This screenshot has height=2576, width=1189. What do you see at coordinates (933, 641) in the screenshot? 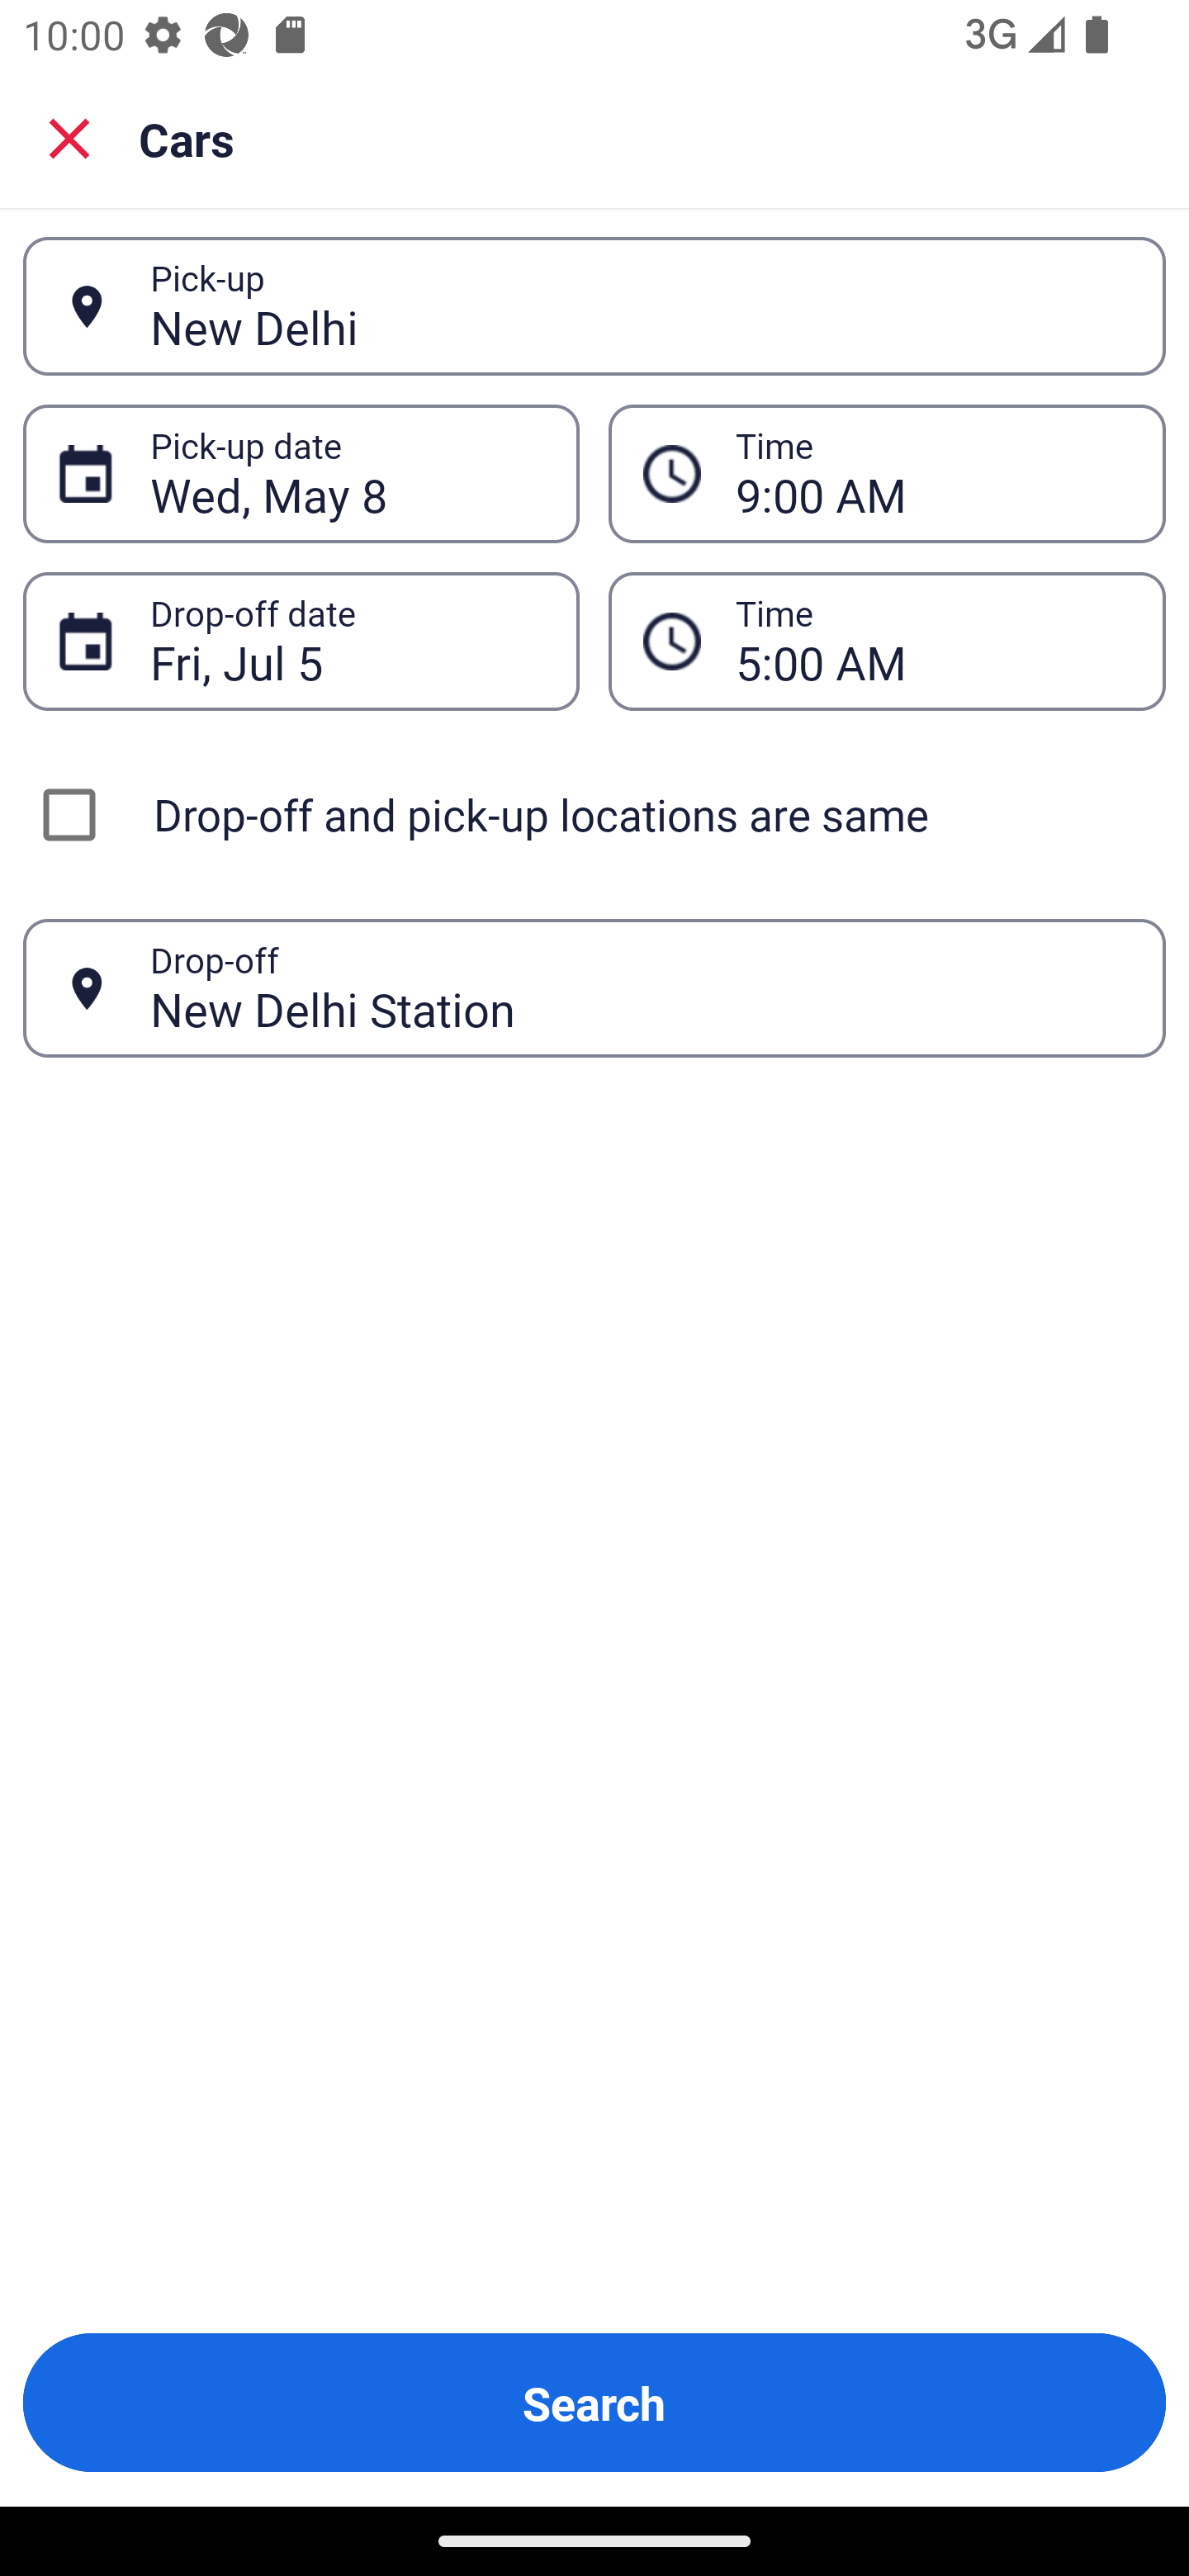
I see `5:00 AM` at bounding box center [933, 641].